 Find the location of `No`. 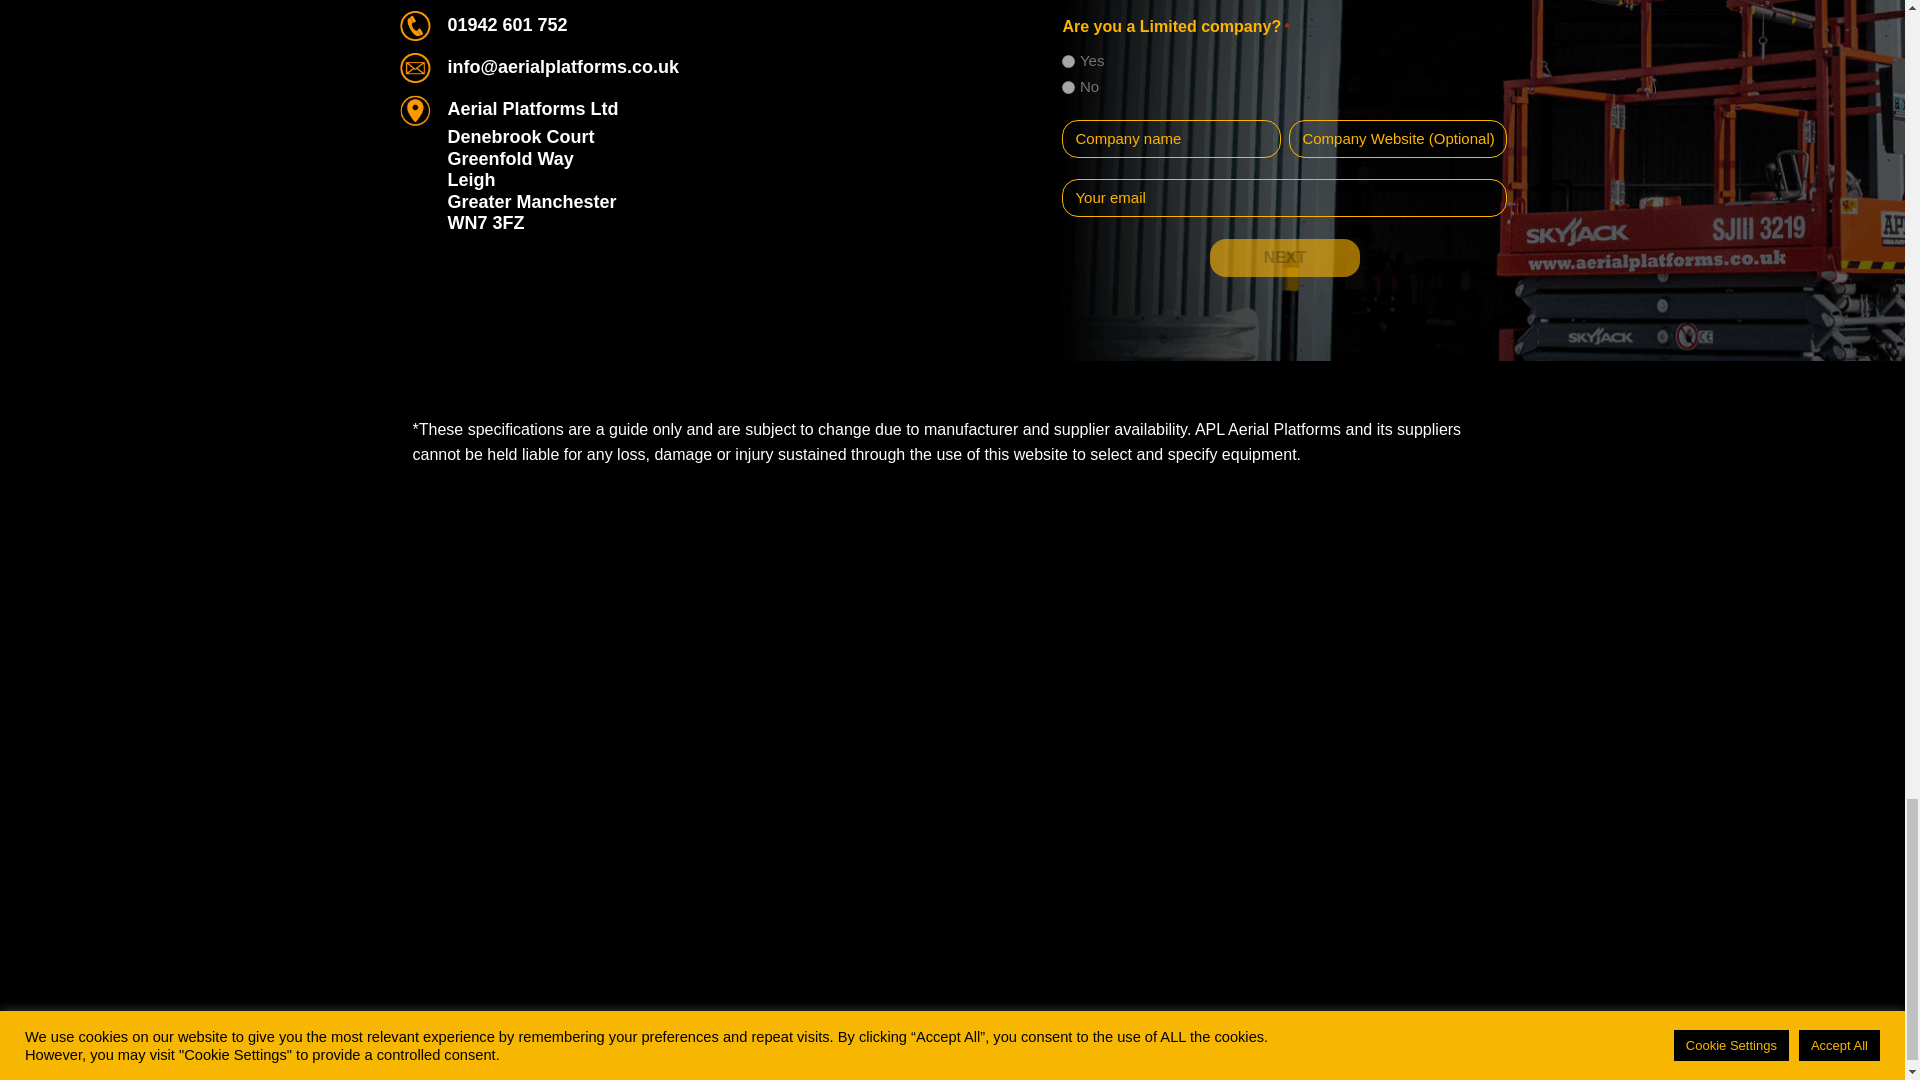

No is located at coordinates (1068, 87).